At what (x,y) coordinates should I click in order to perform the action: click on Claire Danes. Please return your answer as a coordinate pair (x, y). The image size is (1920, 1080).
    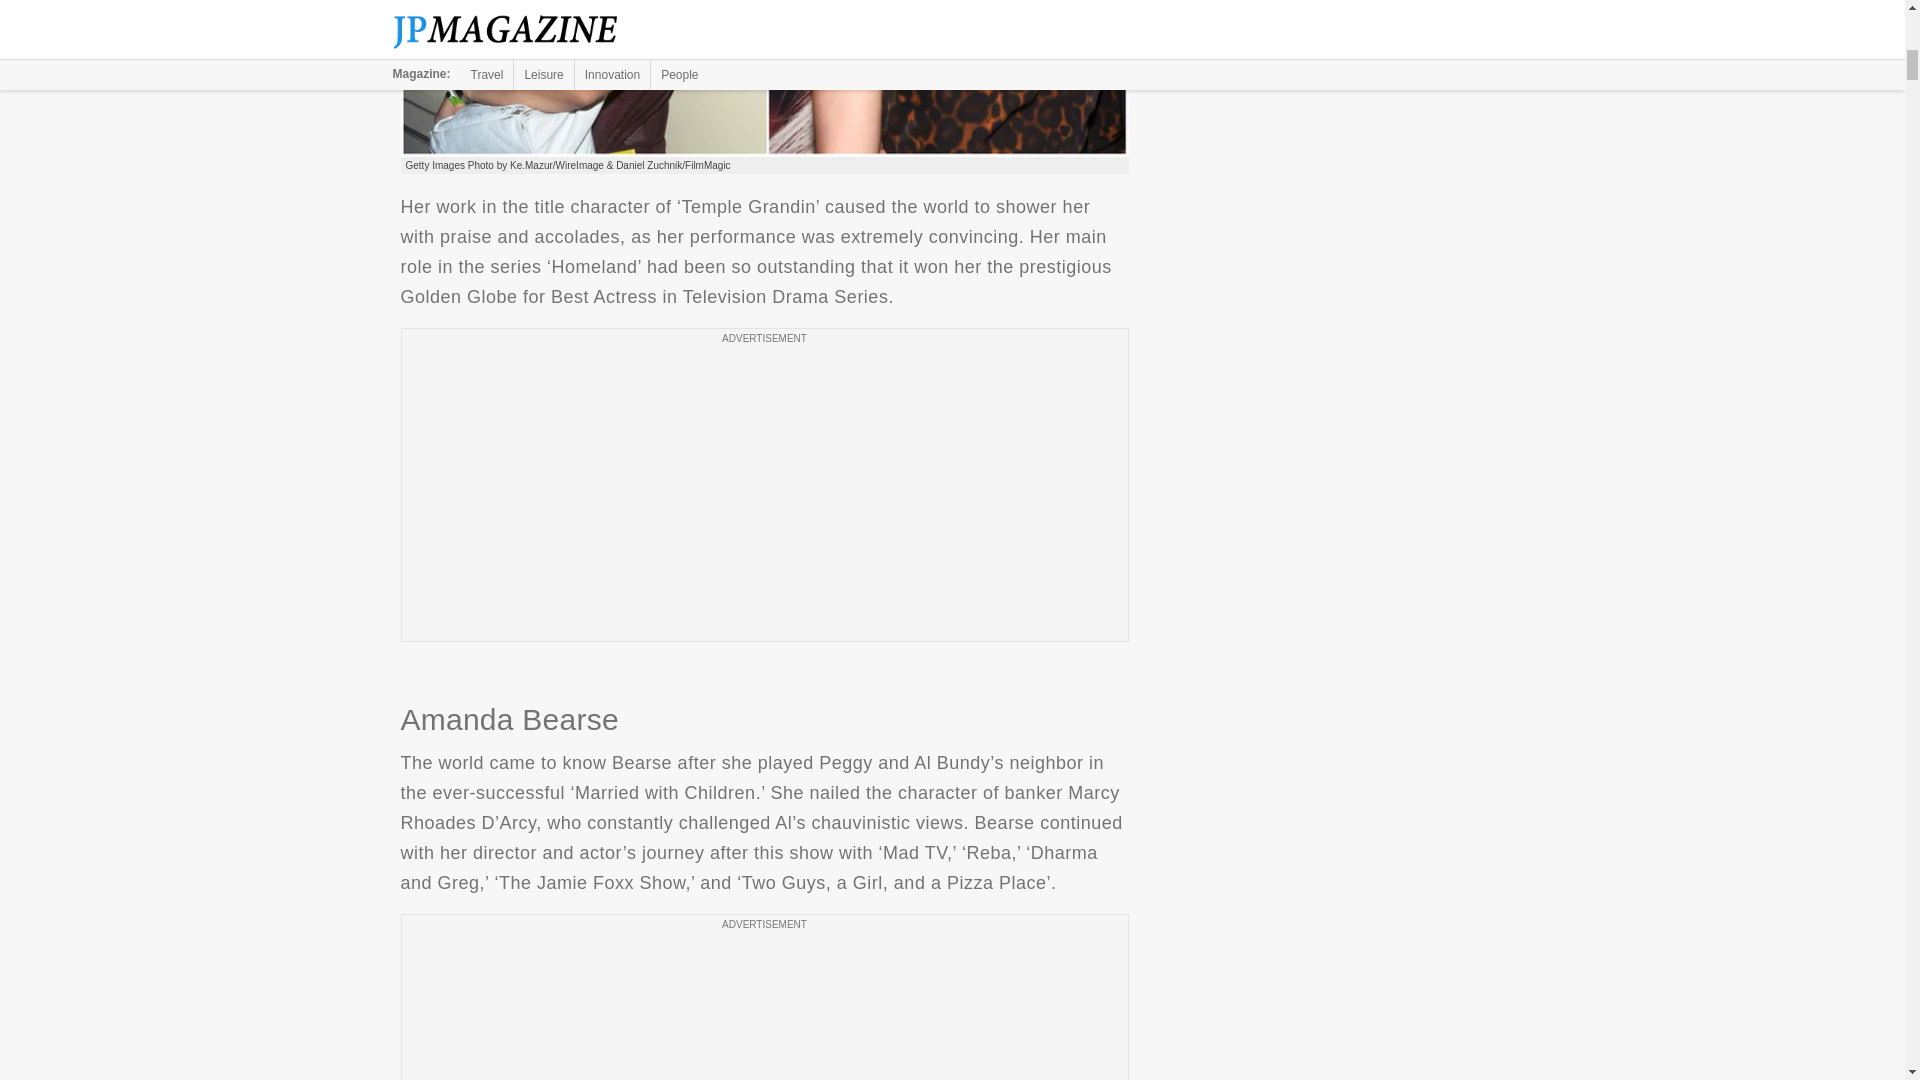
    Looking at the image, I should click on (764, 78).